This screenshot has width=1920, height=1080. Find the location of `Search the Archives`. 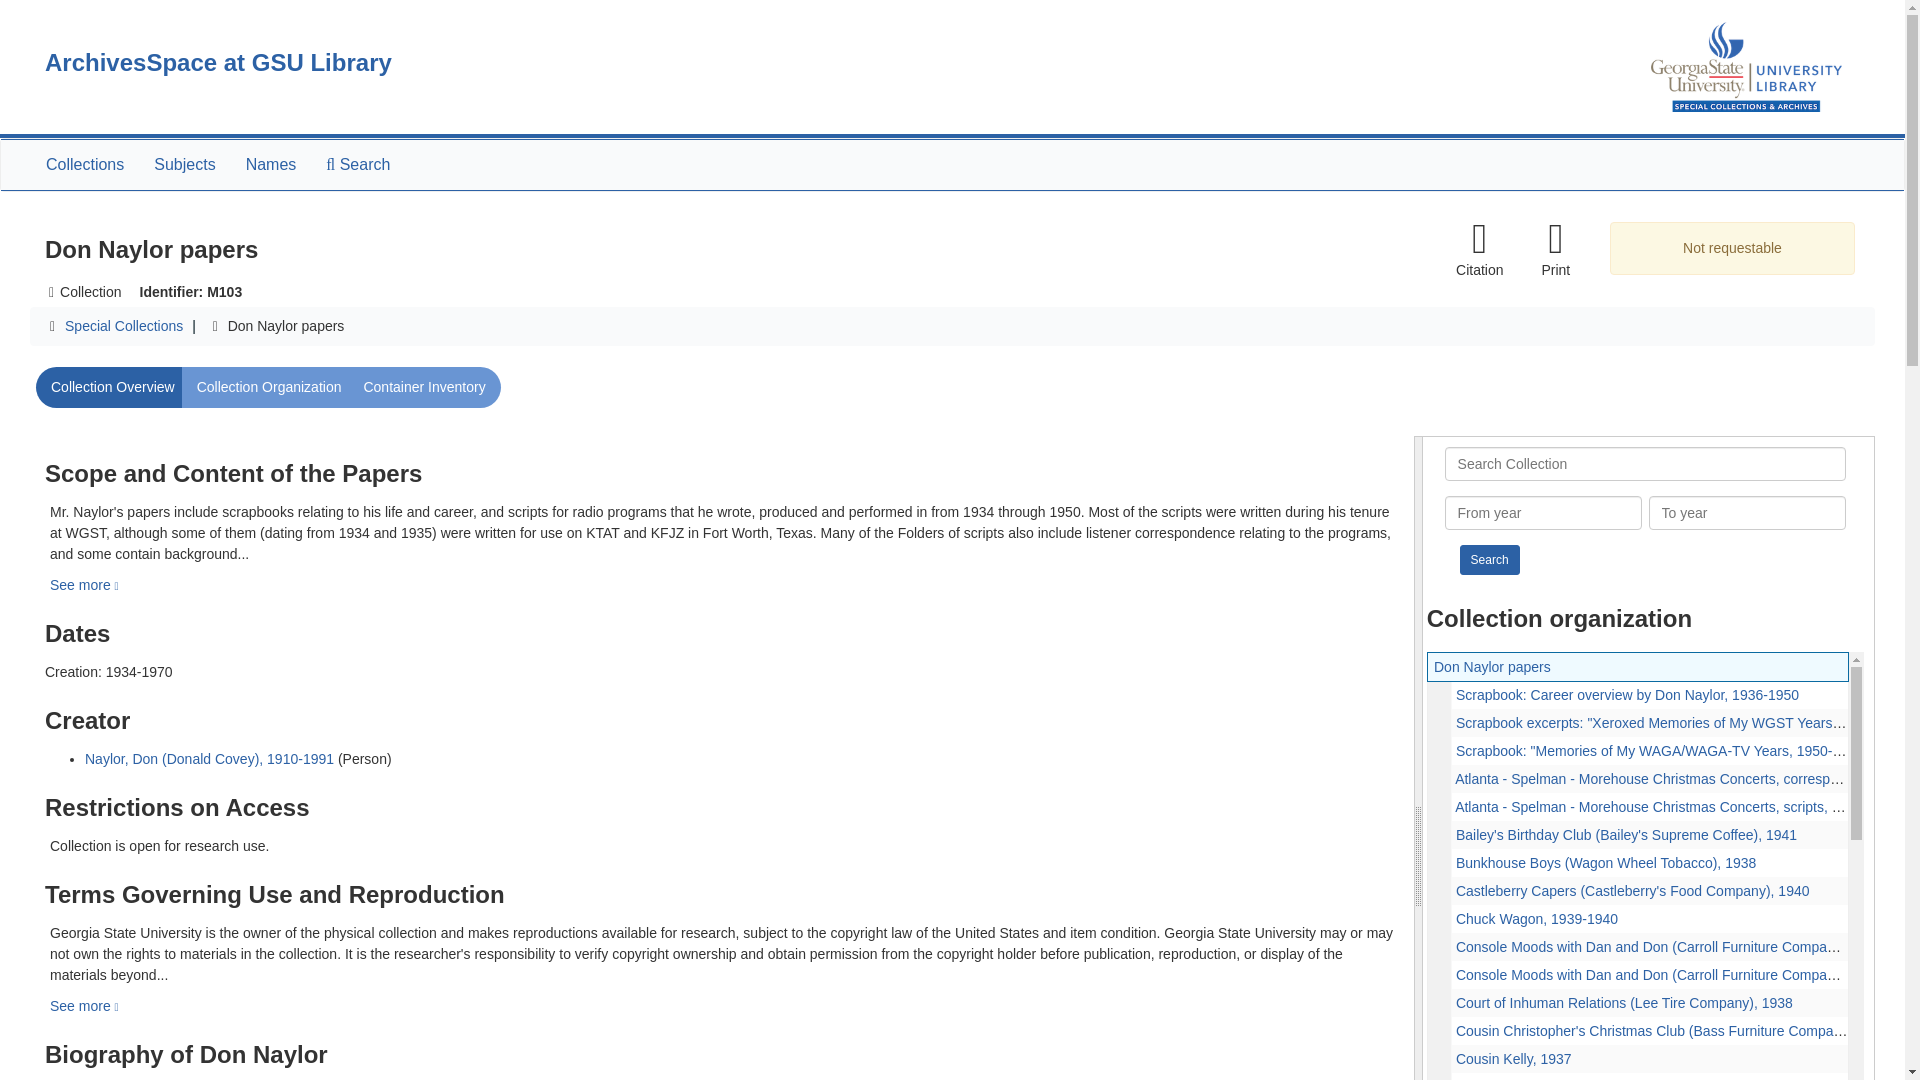

Search the Archives is located at coordinates (358, 165).